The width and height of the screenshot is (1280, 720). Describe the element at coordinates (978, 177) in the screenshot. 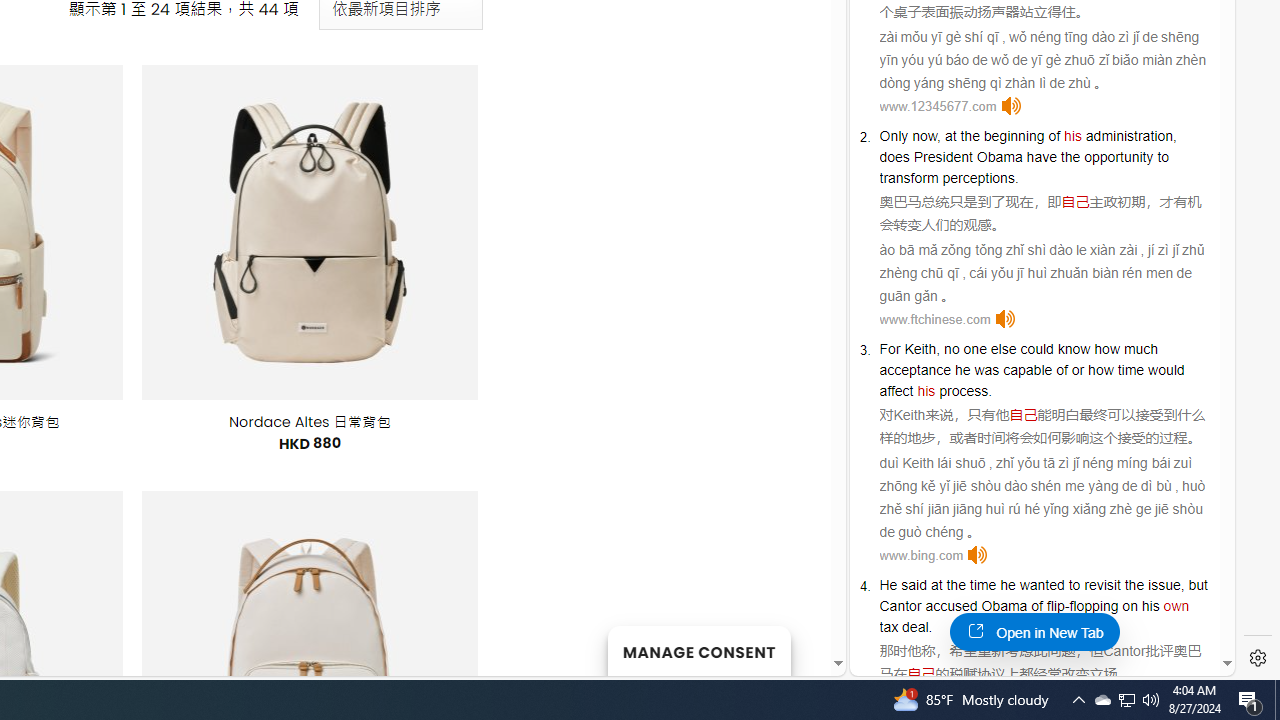

I see `perceptions` at that location.